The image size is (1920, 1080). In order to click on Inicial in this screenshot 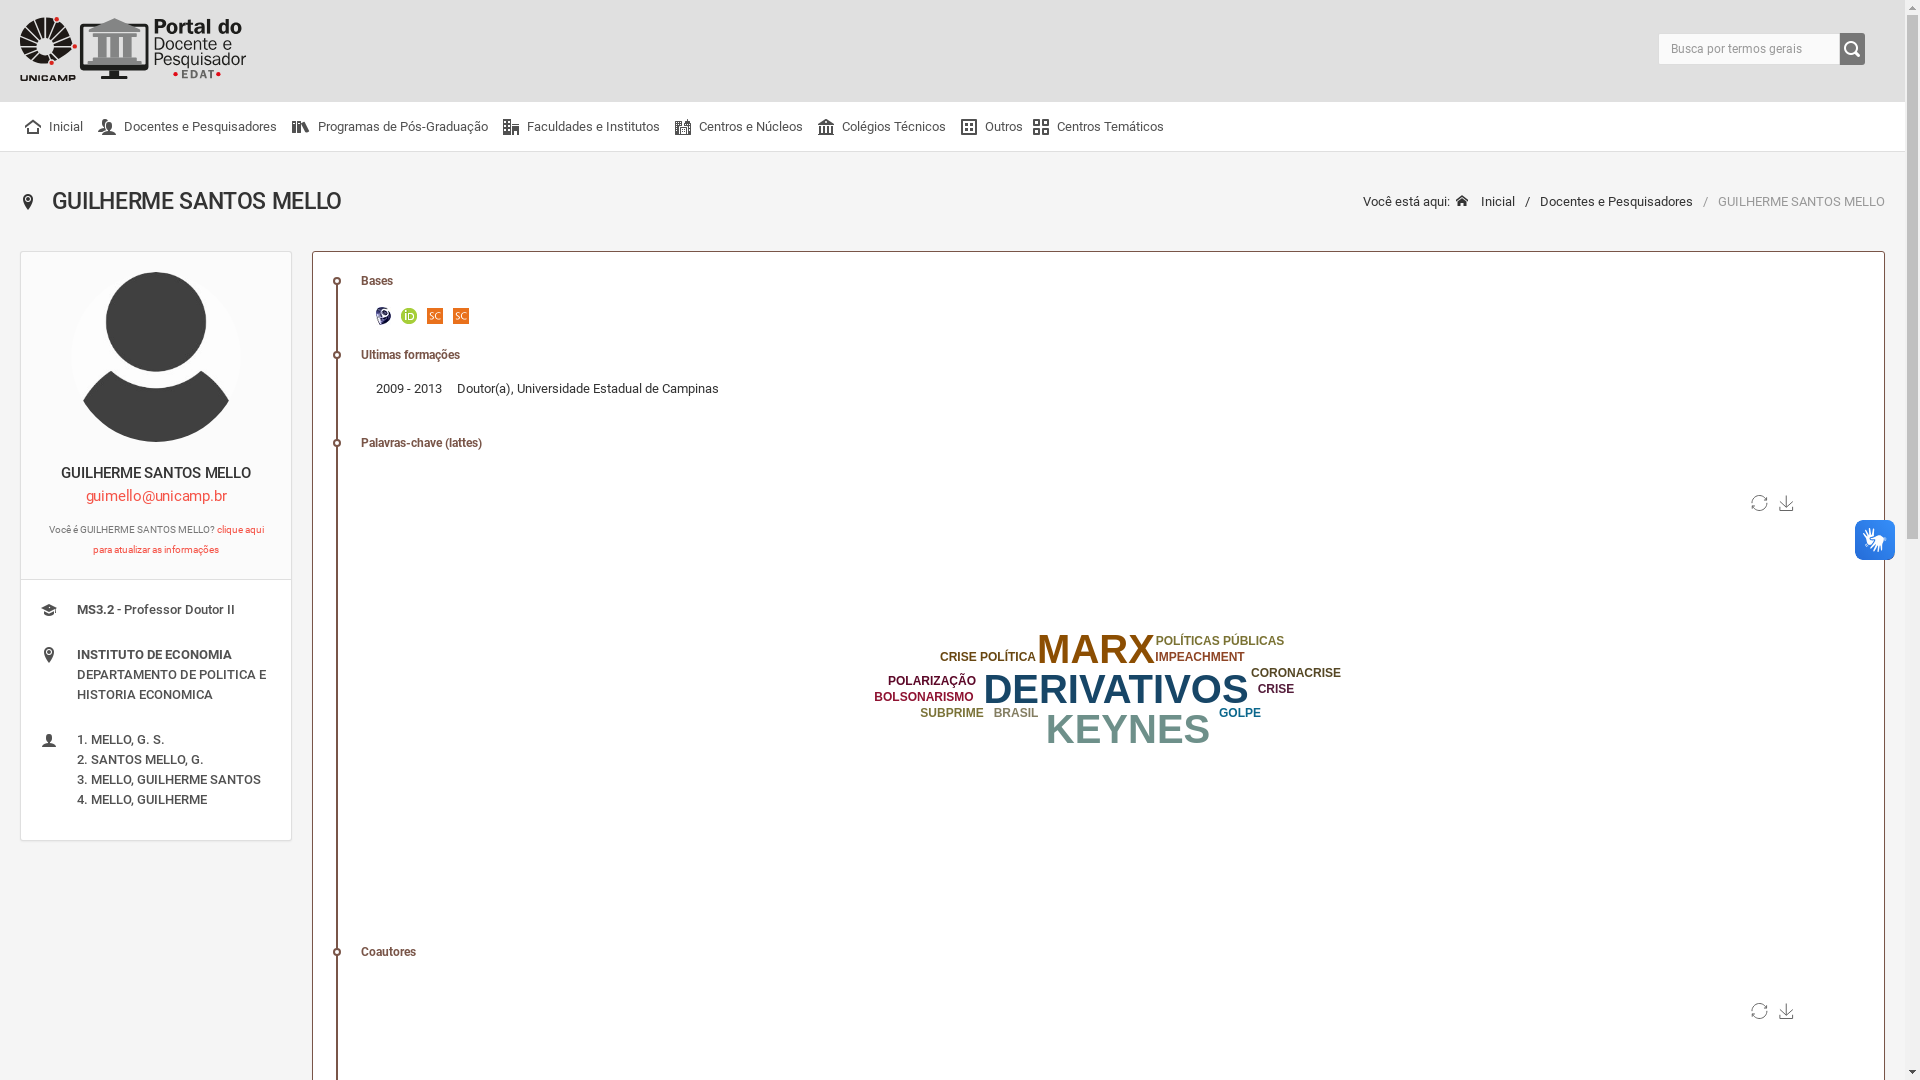, I will do `click(1486, 202)`.